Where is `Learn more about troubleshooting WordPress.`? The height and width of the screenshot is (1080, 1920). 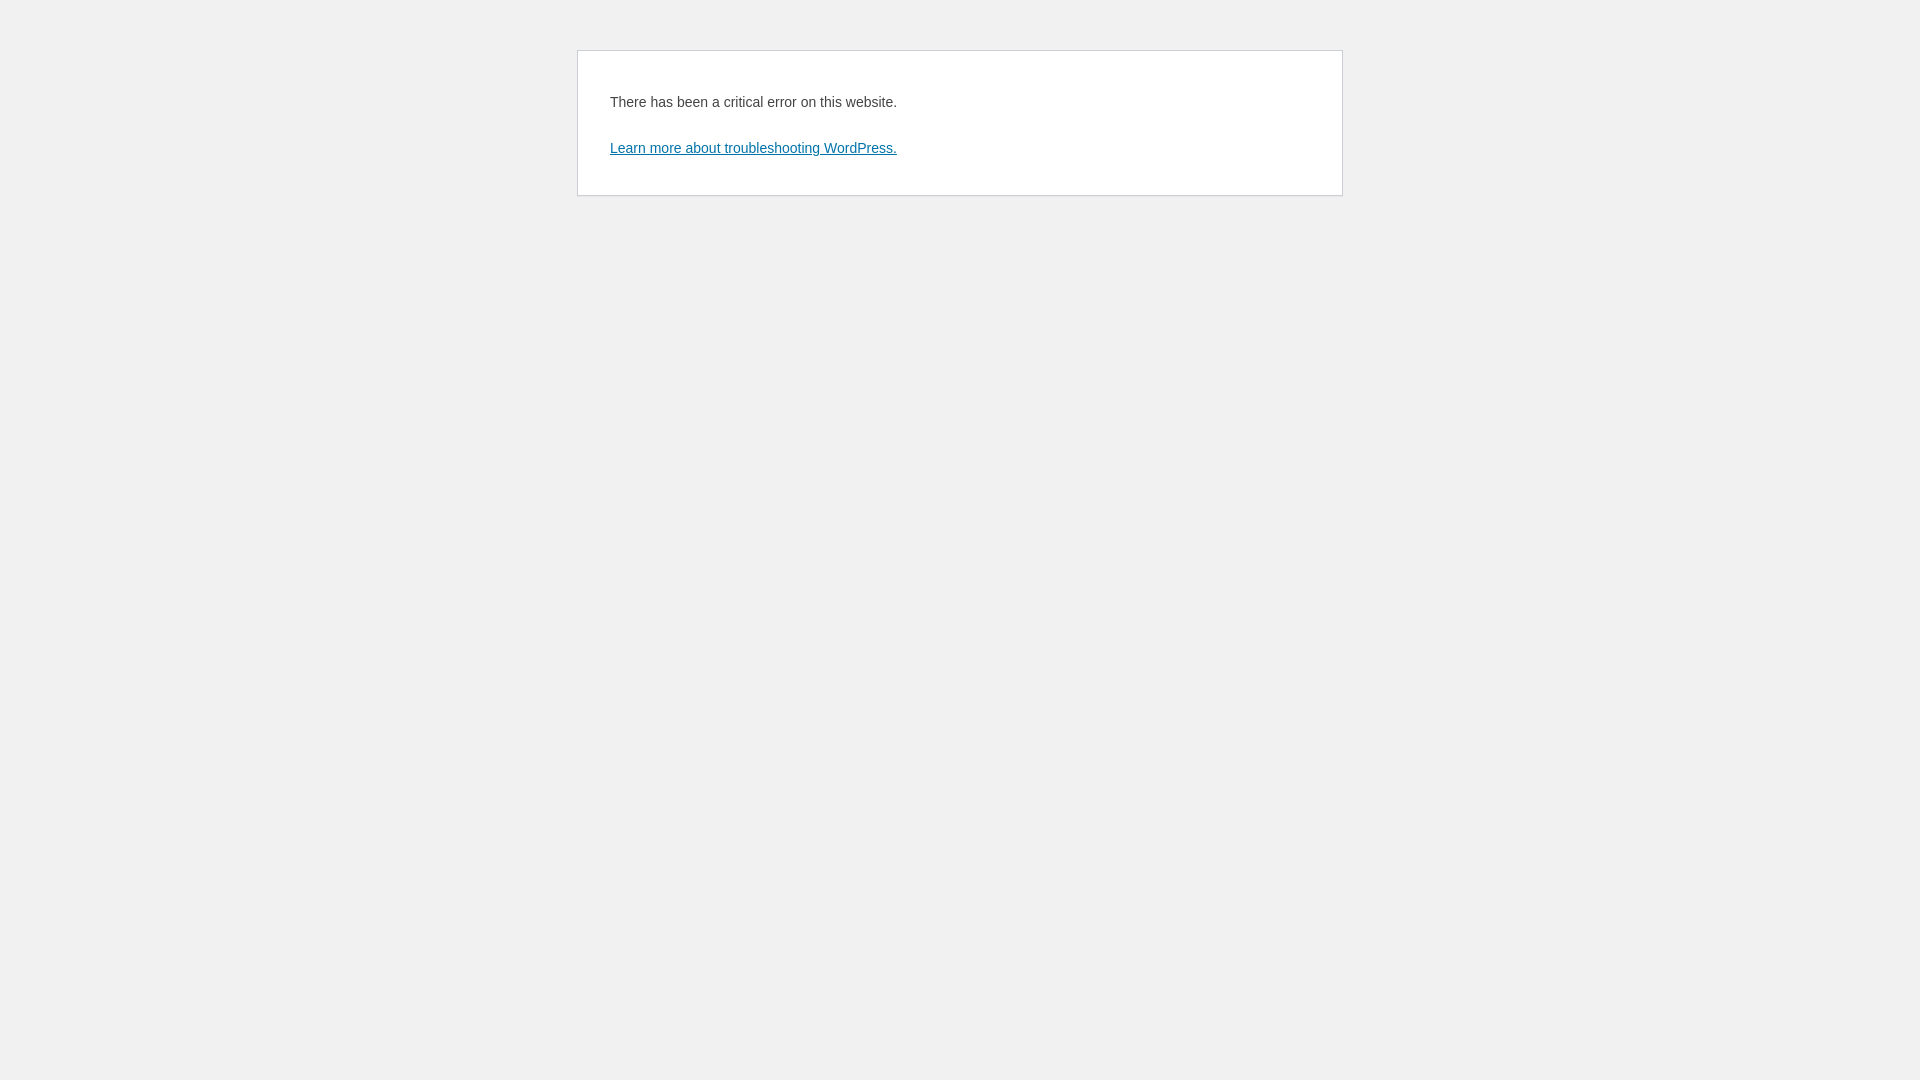 Learn more about troubleshooting WordPress. is located at coordinates (754, 148).